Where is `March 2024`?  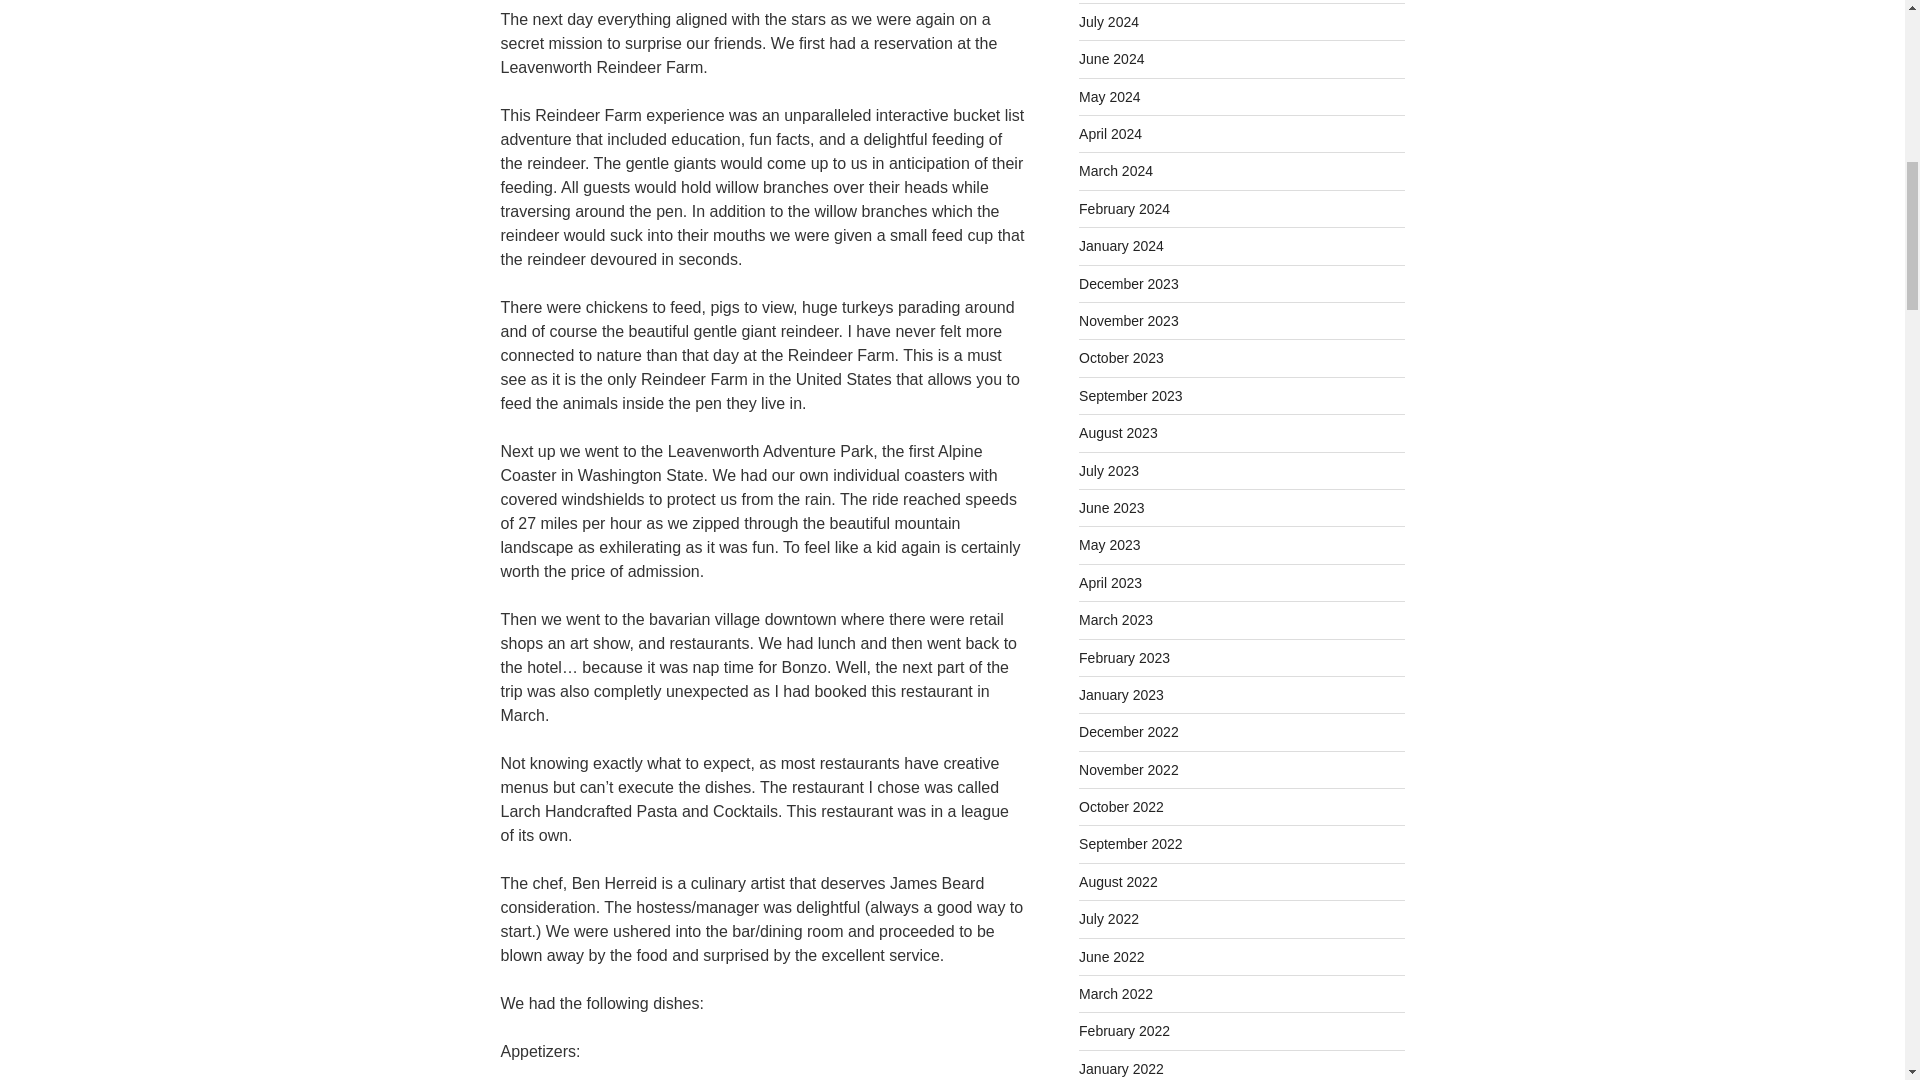
March 2024 is located at coordinates (1116, 171).